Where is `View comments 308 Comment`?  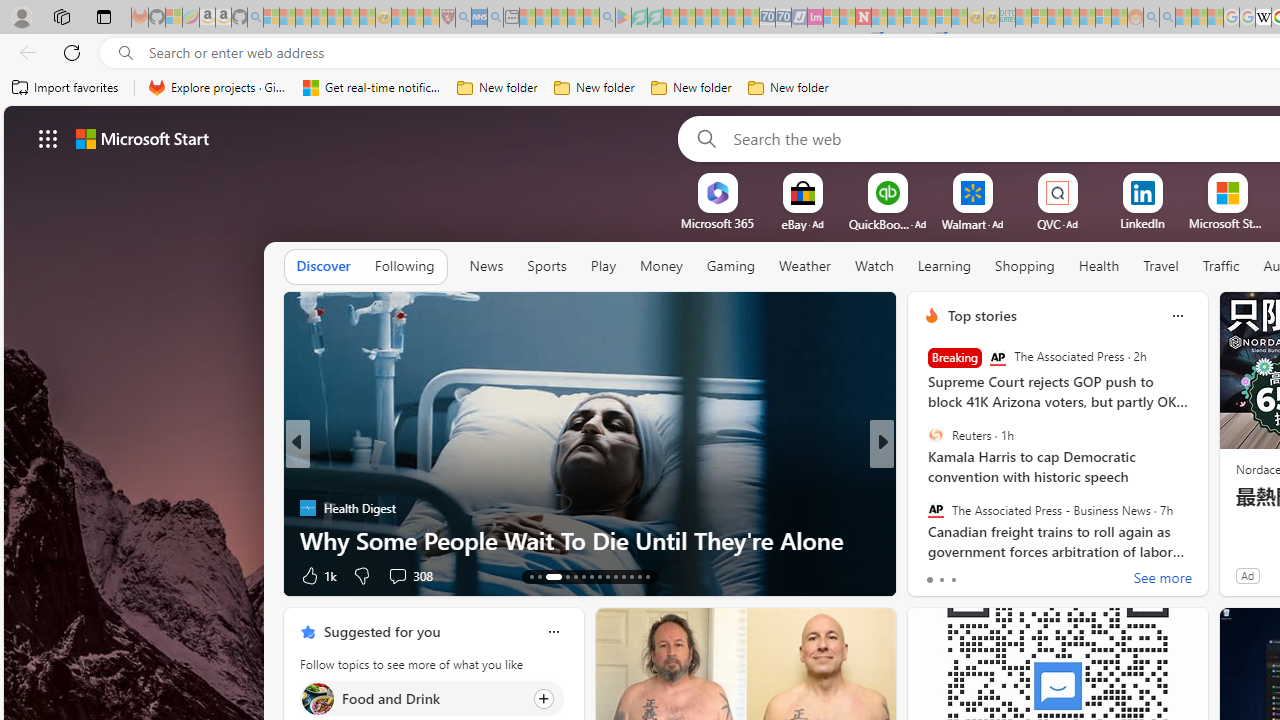
View comments 308 Comment is located at coordinates (410, 574).